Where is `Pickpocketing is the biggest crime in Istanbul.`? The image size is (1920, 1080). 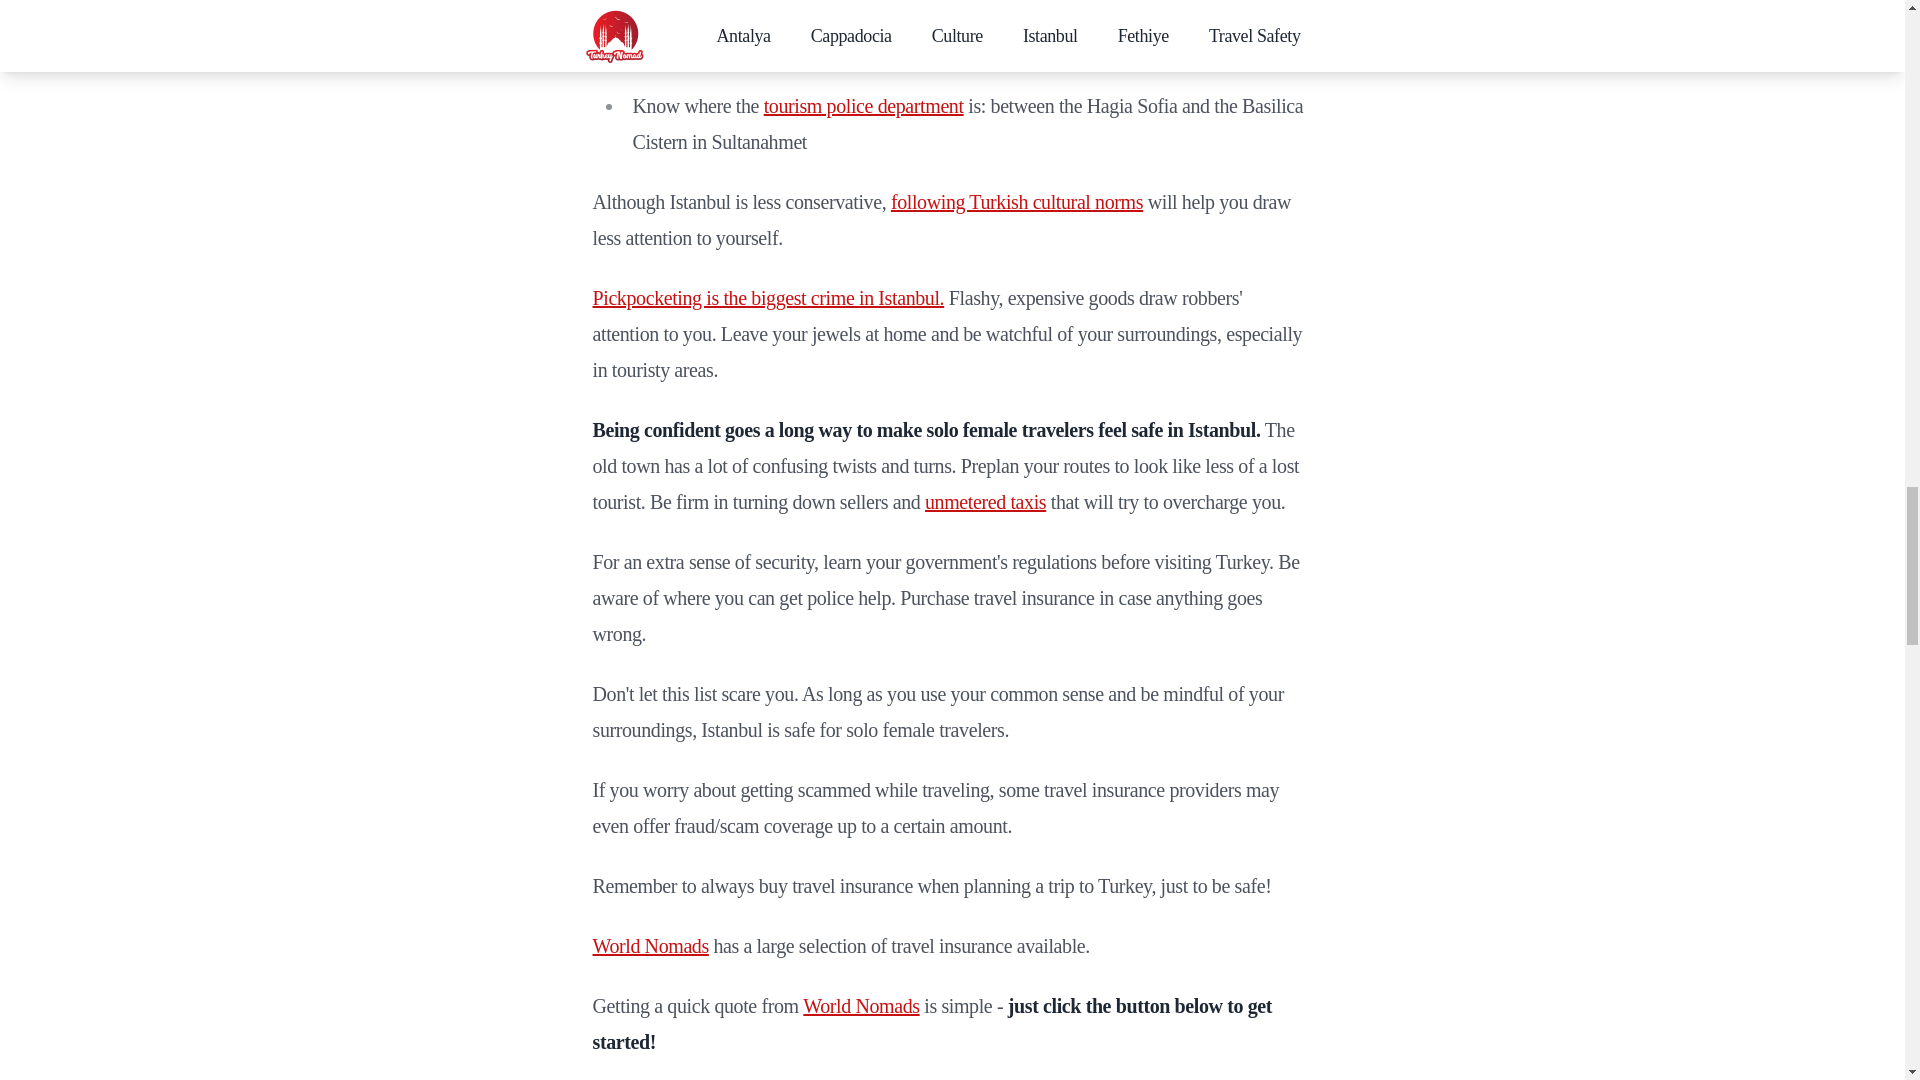 Pickpocketing is the biggest crime in Istanbul. is located at coordinates (768, 298).